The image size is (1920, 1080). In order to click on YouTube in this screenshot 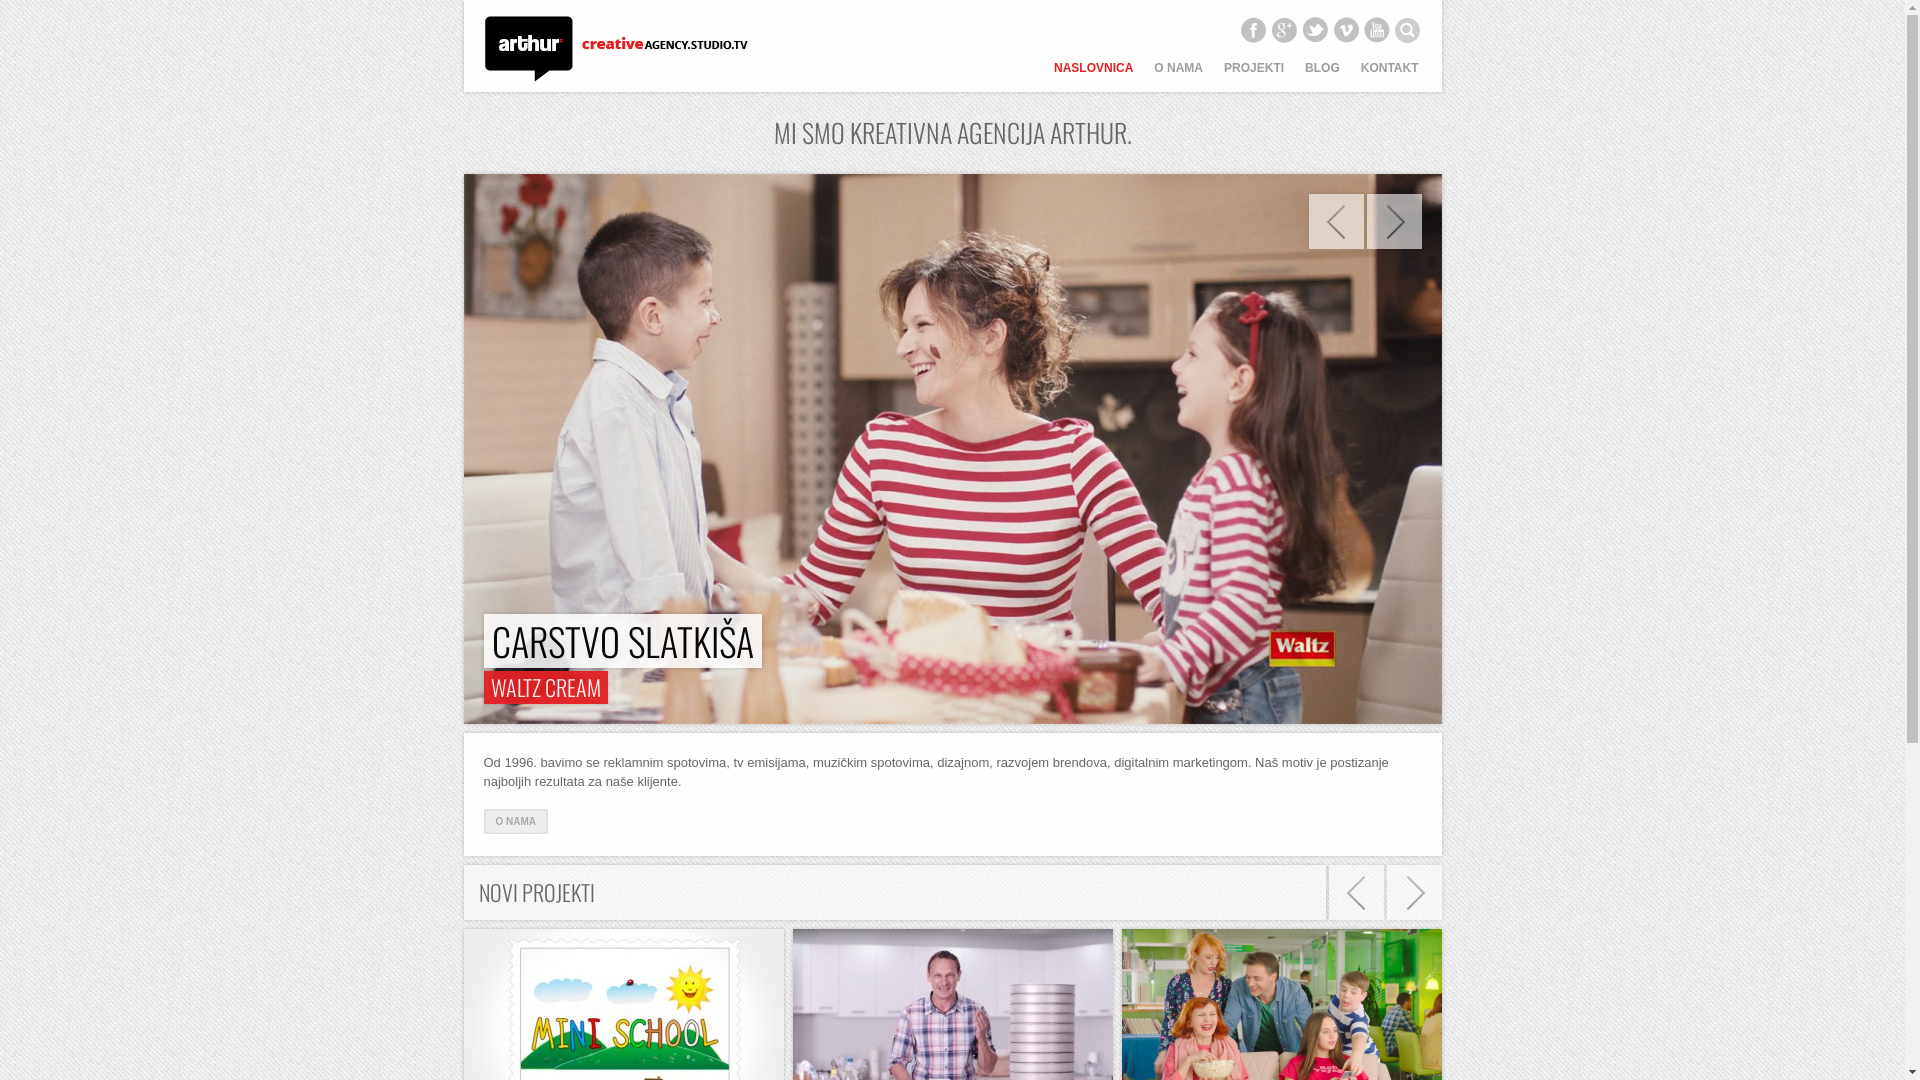, I will do `click(1377, 30)`.